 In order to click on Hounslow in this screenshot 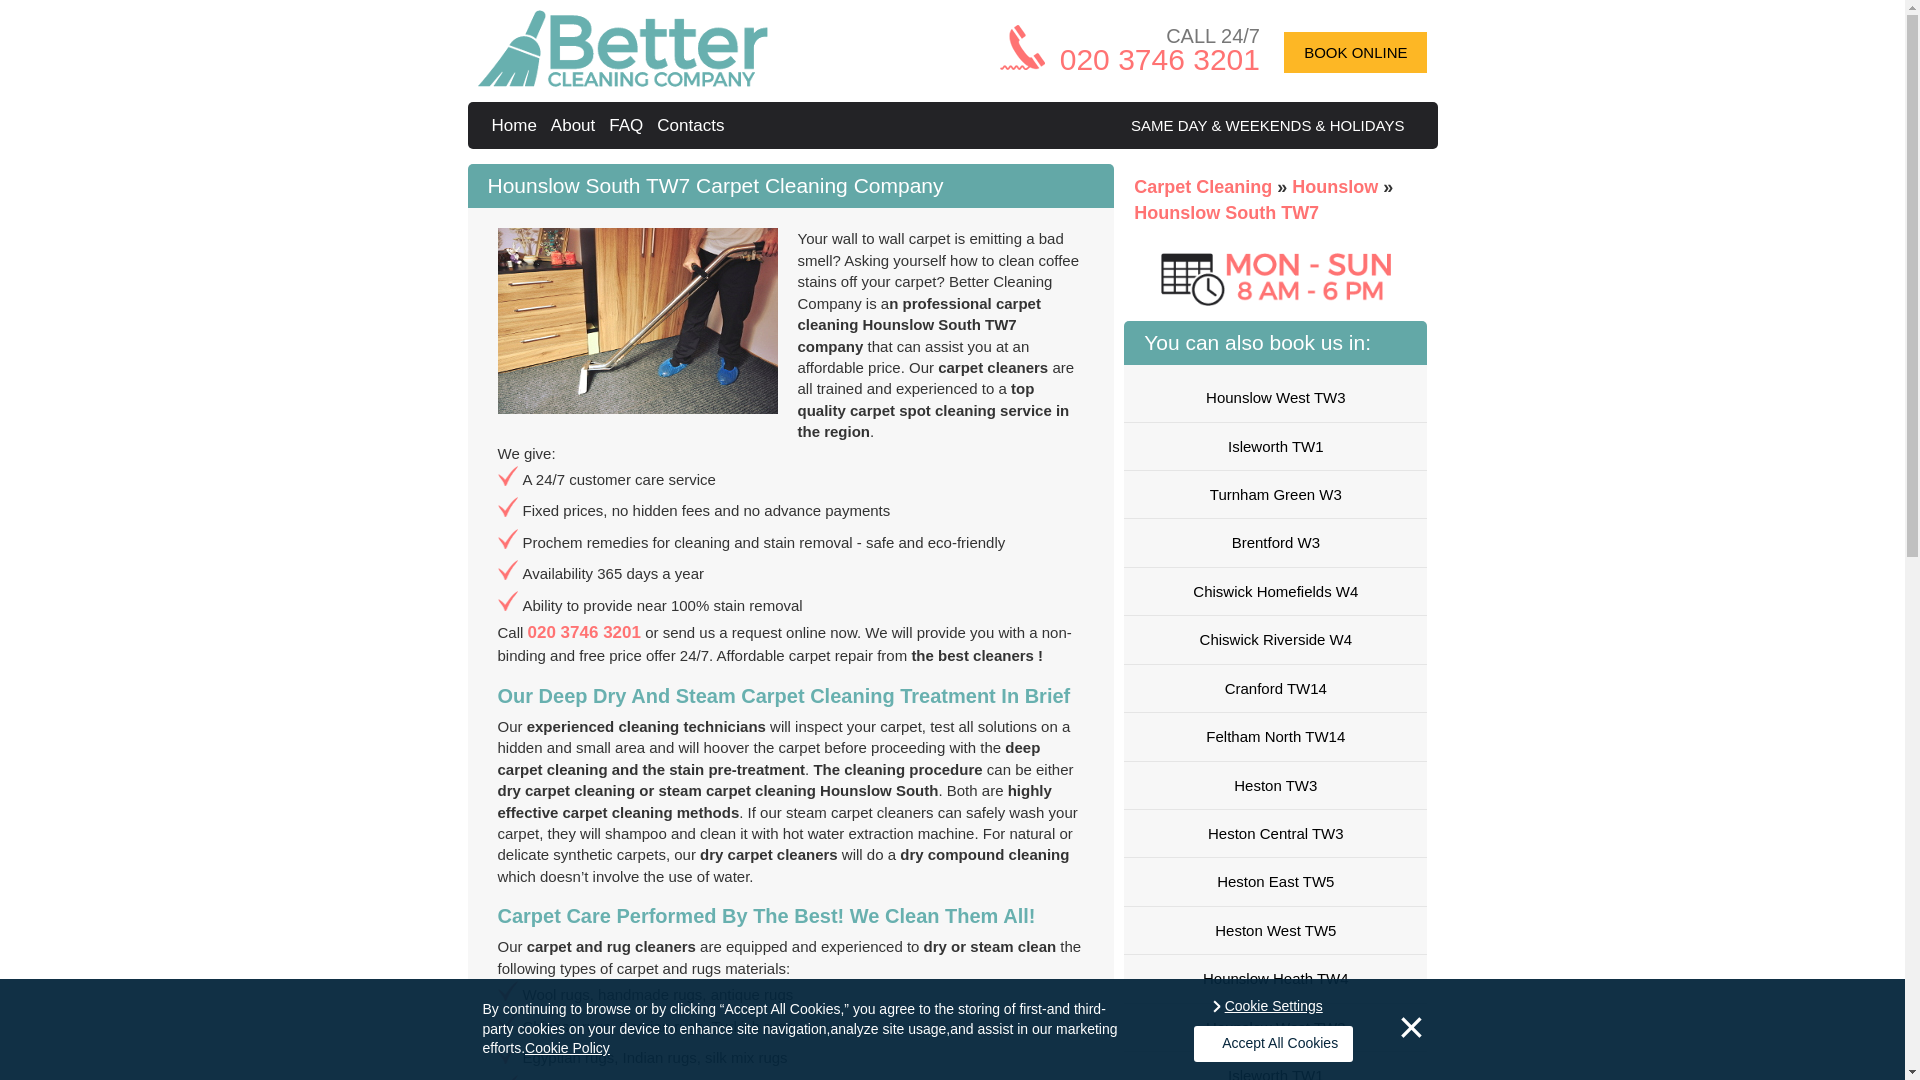, I will do `click(1337, 186)`.